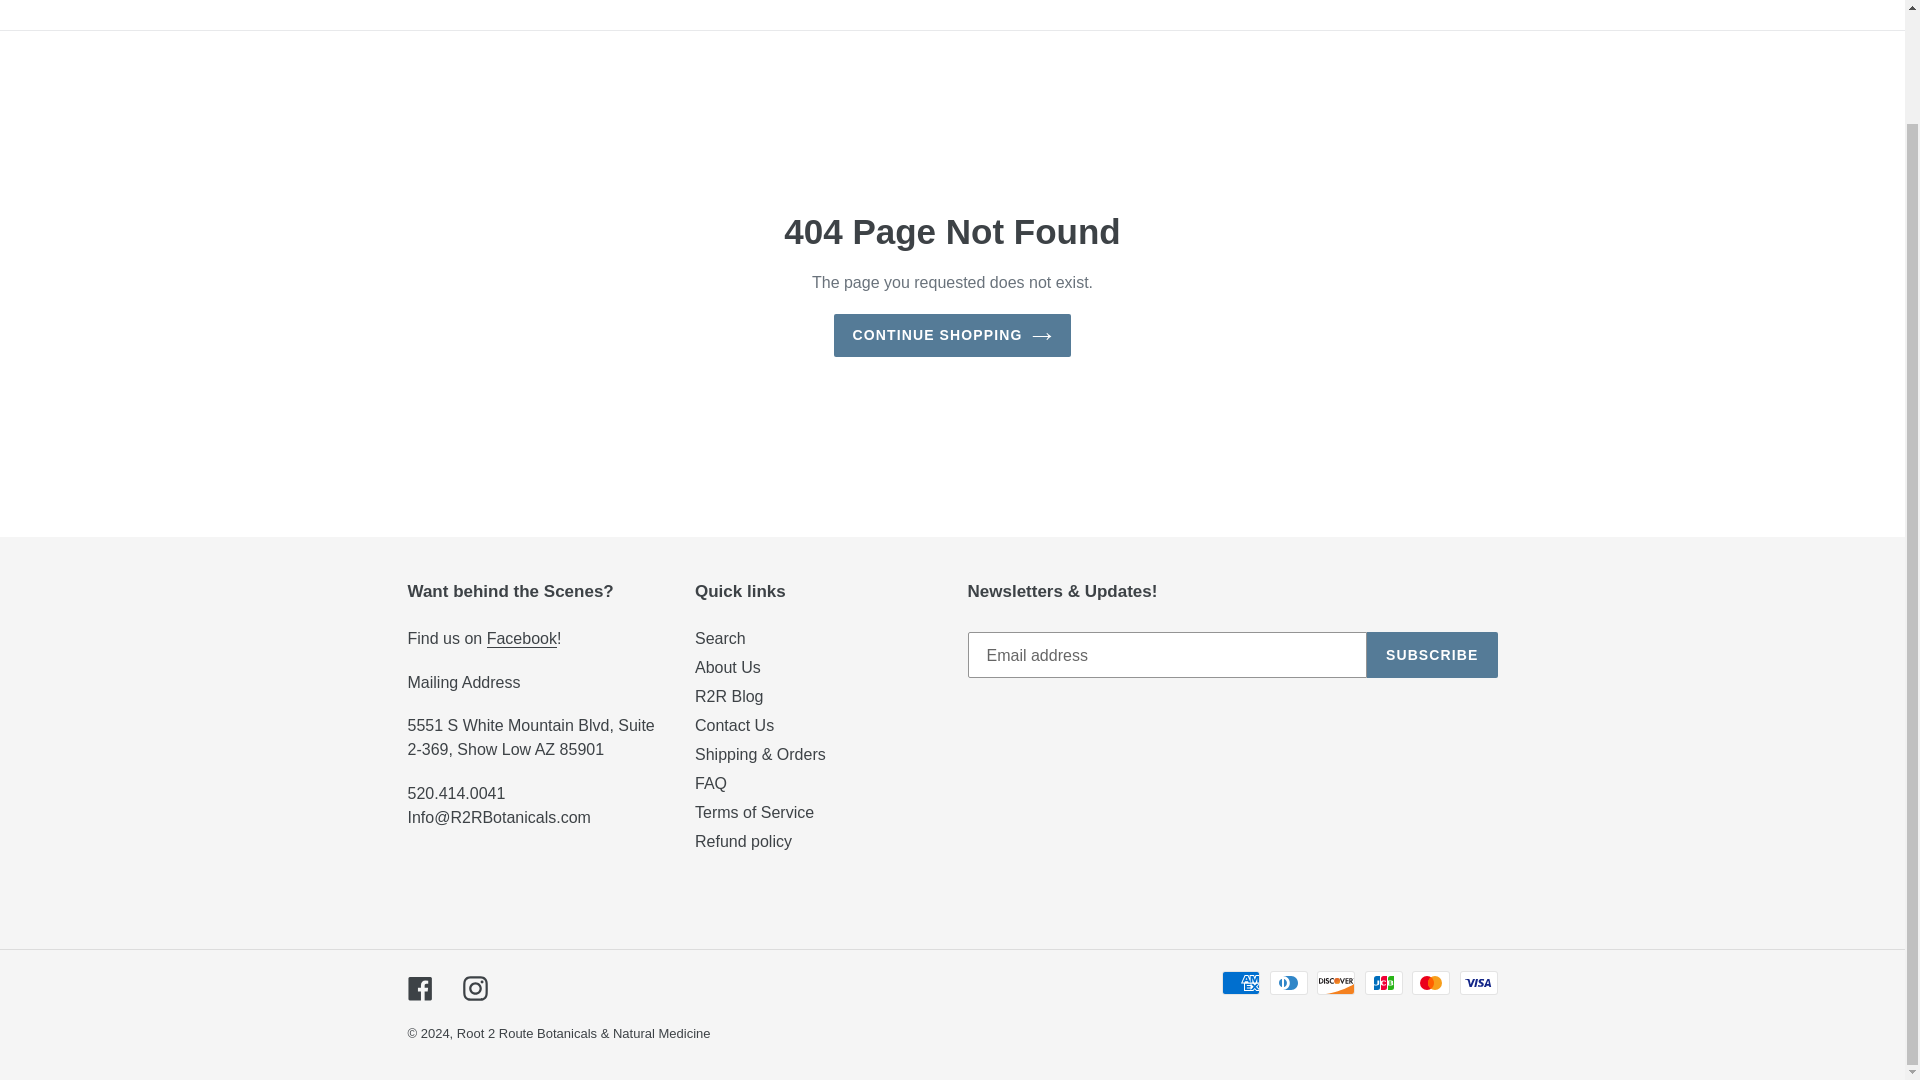  I want to click on About Us, so click(728, 667).